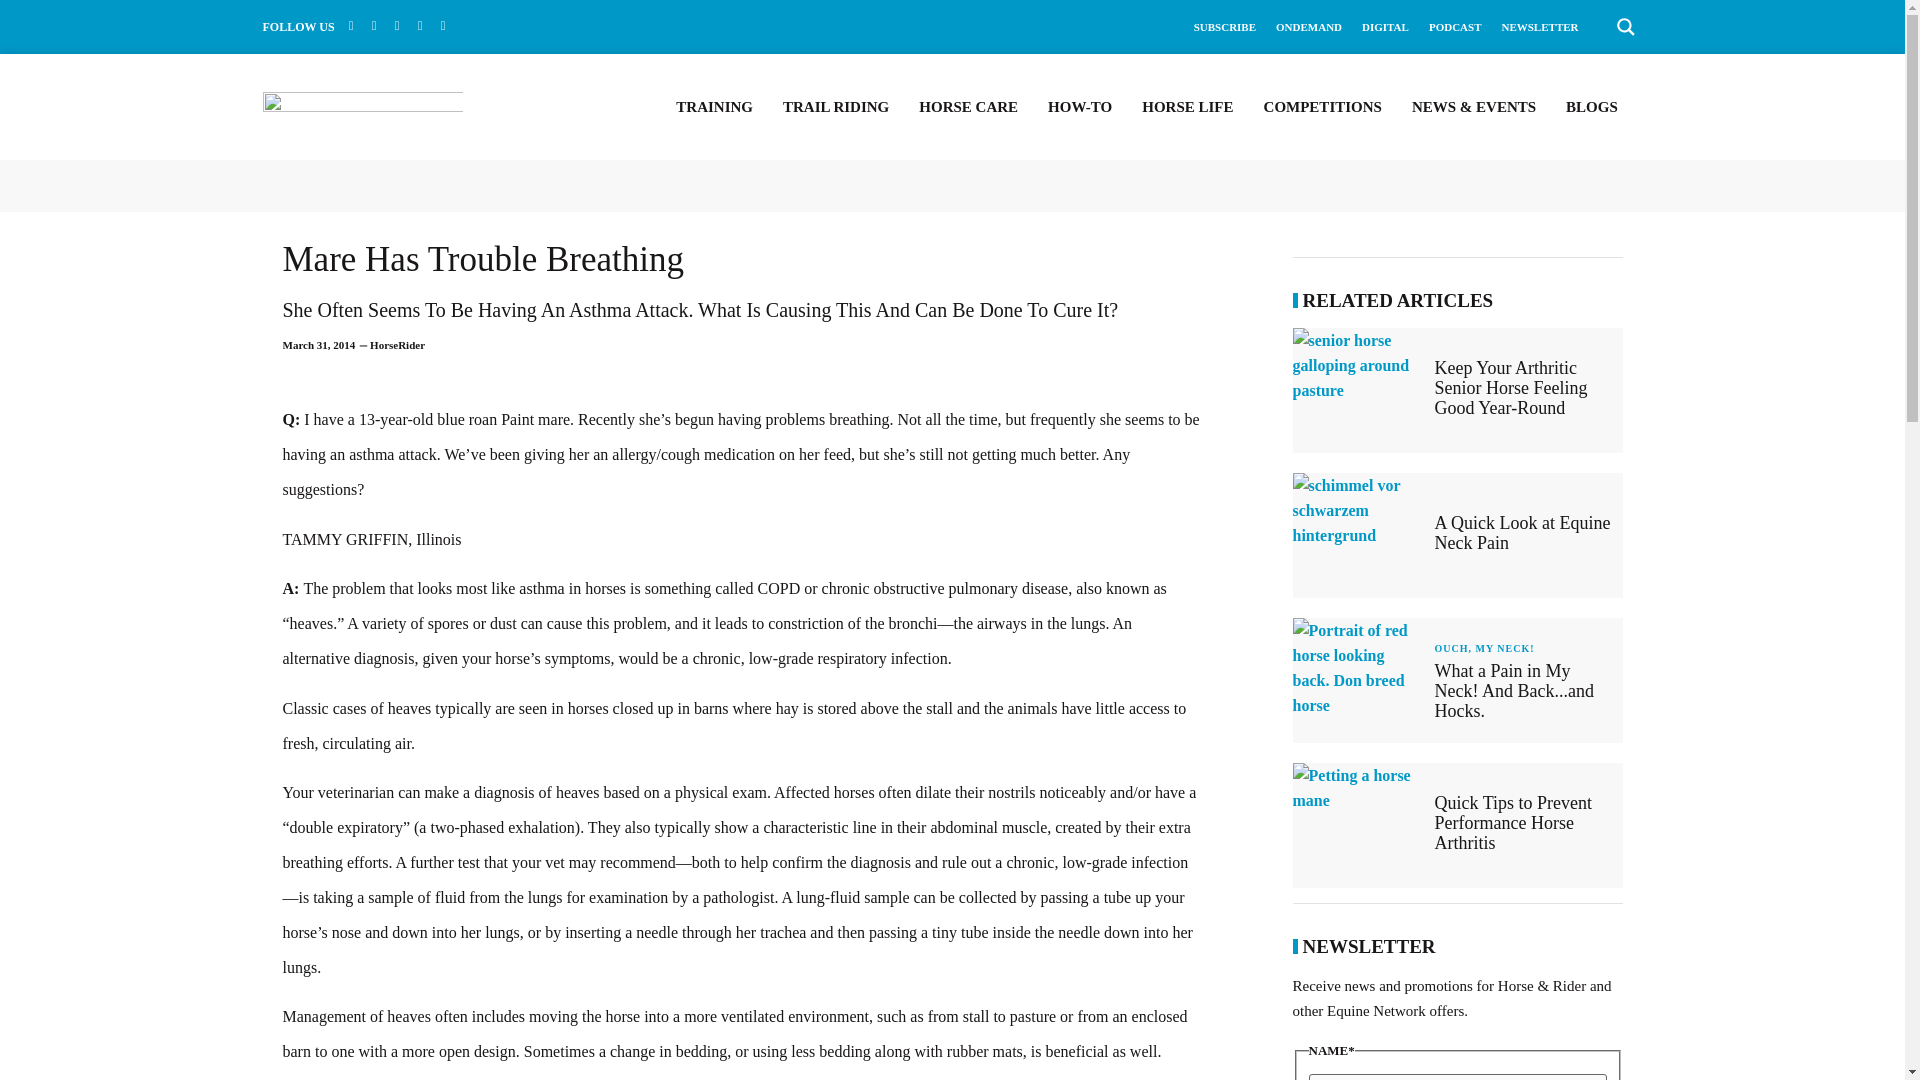 The image size is (1920, 1080). Describe the element at coordinates (1455, 26) in the screenshot. I see `PODCAST` at that location.